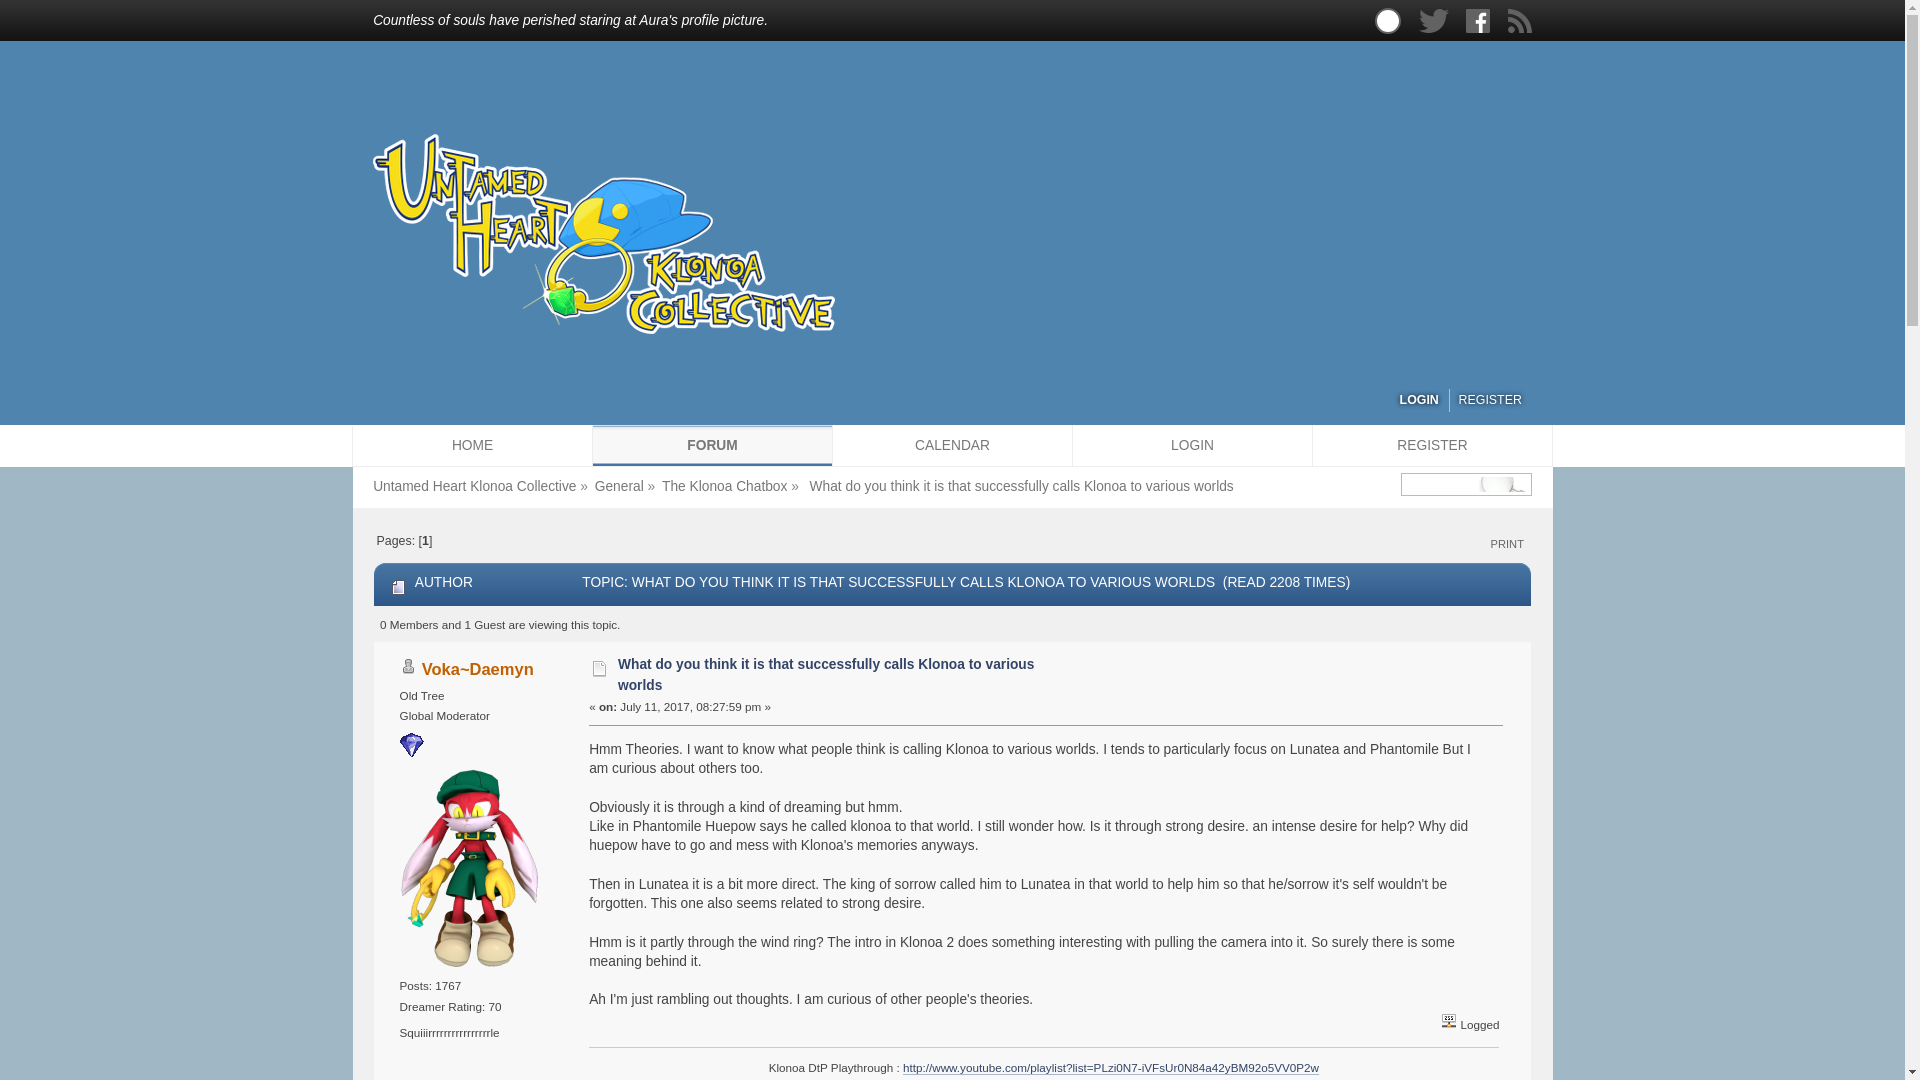 This screenshot has width=1920, height=1080. I want to click on Register, so click(1431, 445).